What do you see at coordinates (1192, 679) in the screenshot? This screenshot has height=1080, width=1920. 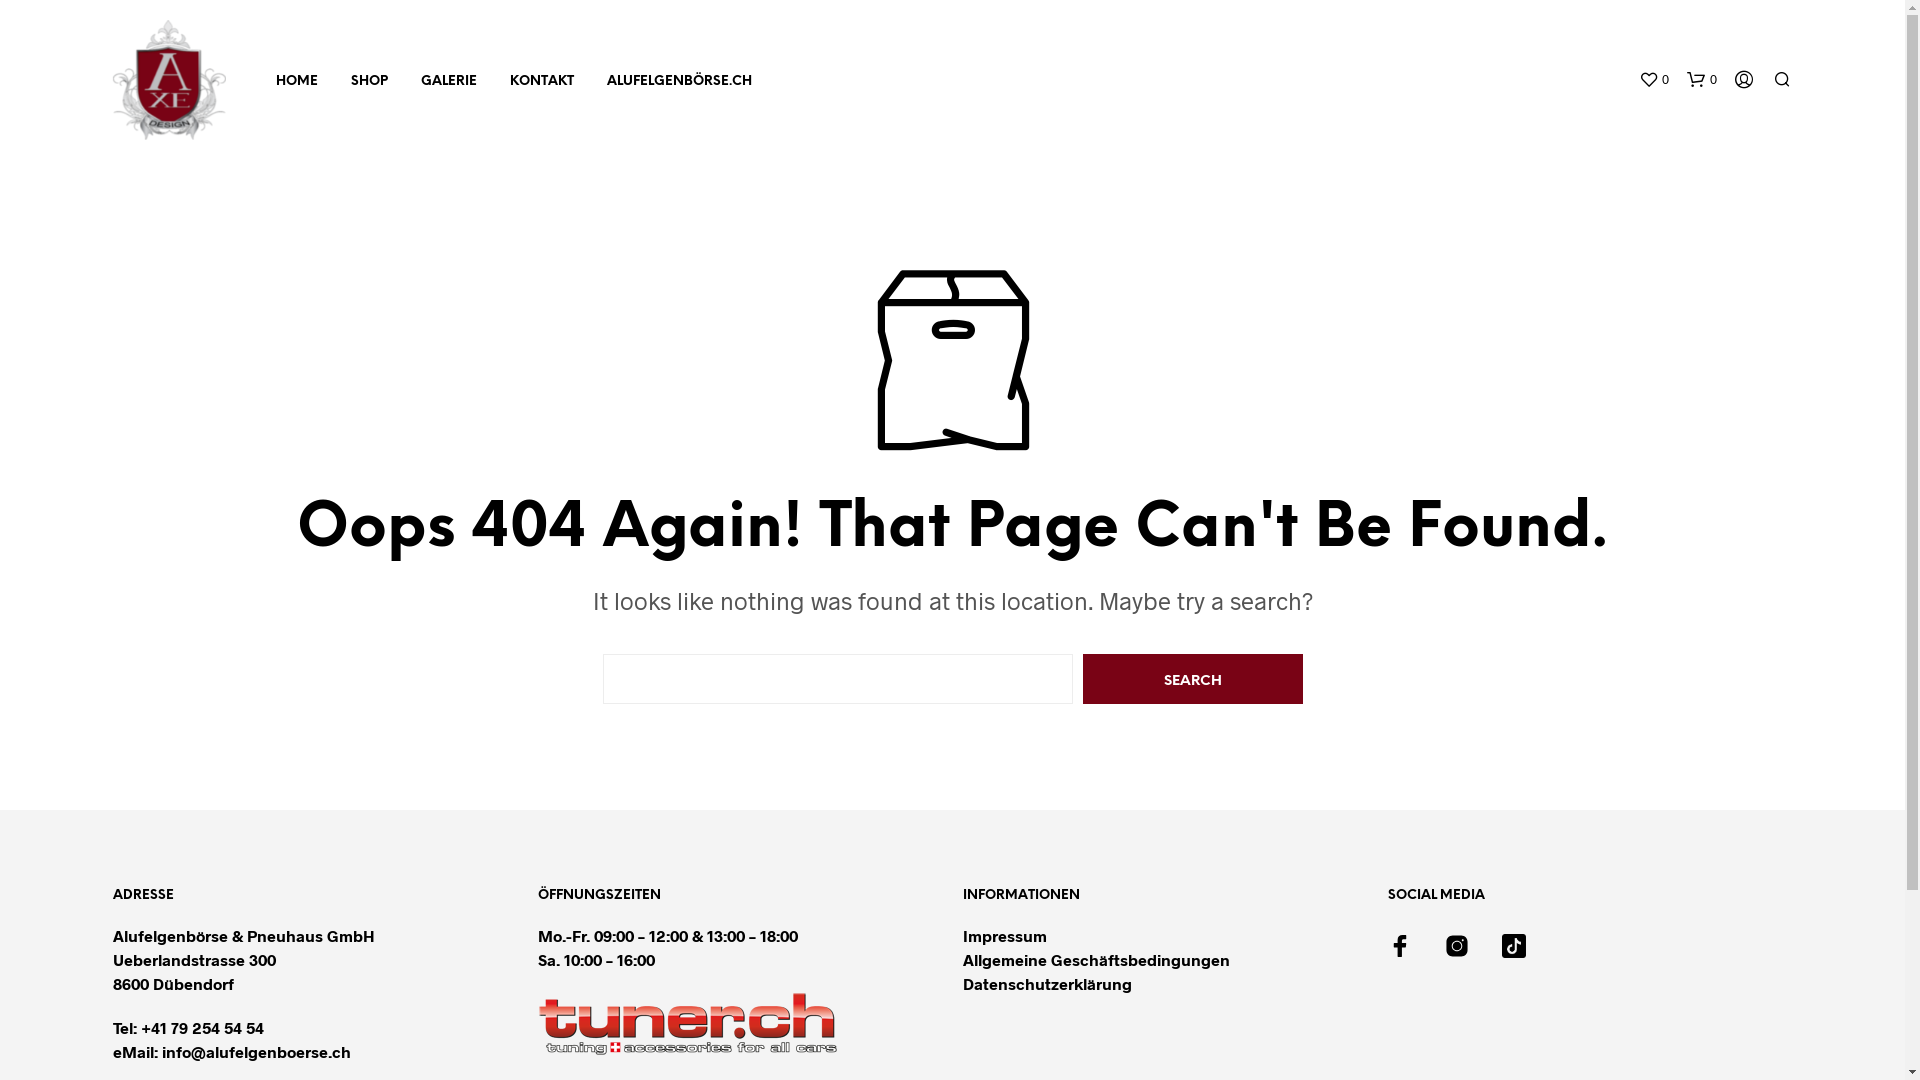 I see `Search` at bounding box center [1192, 679].